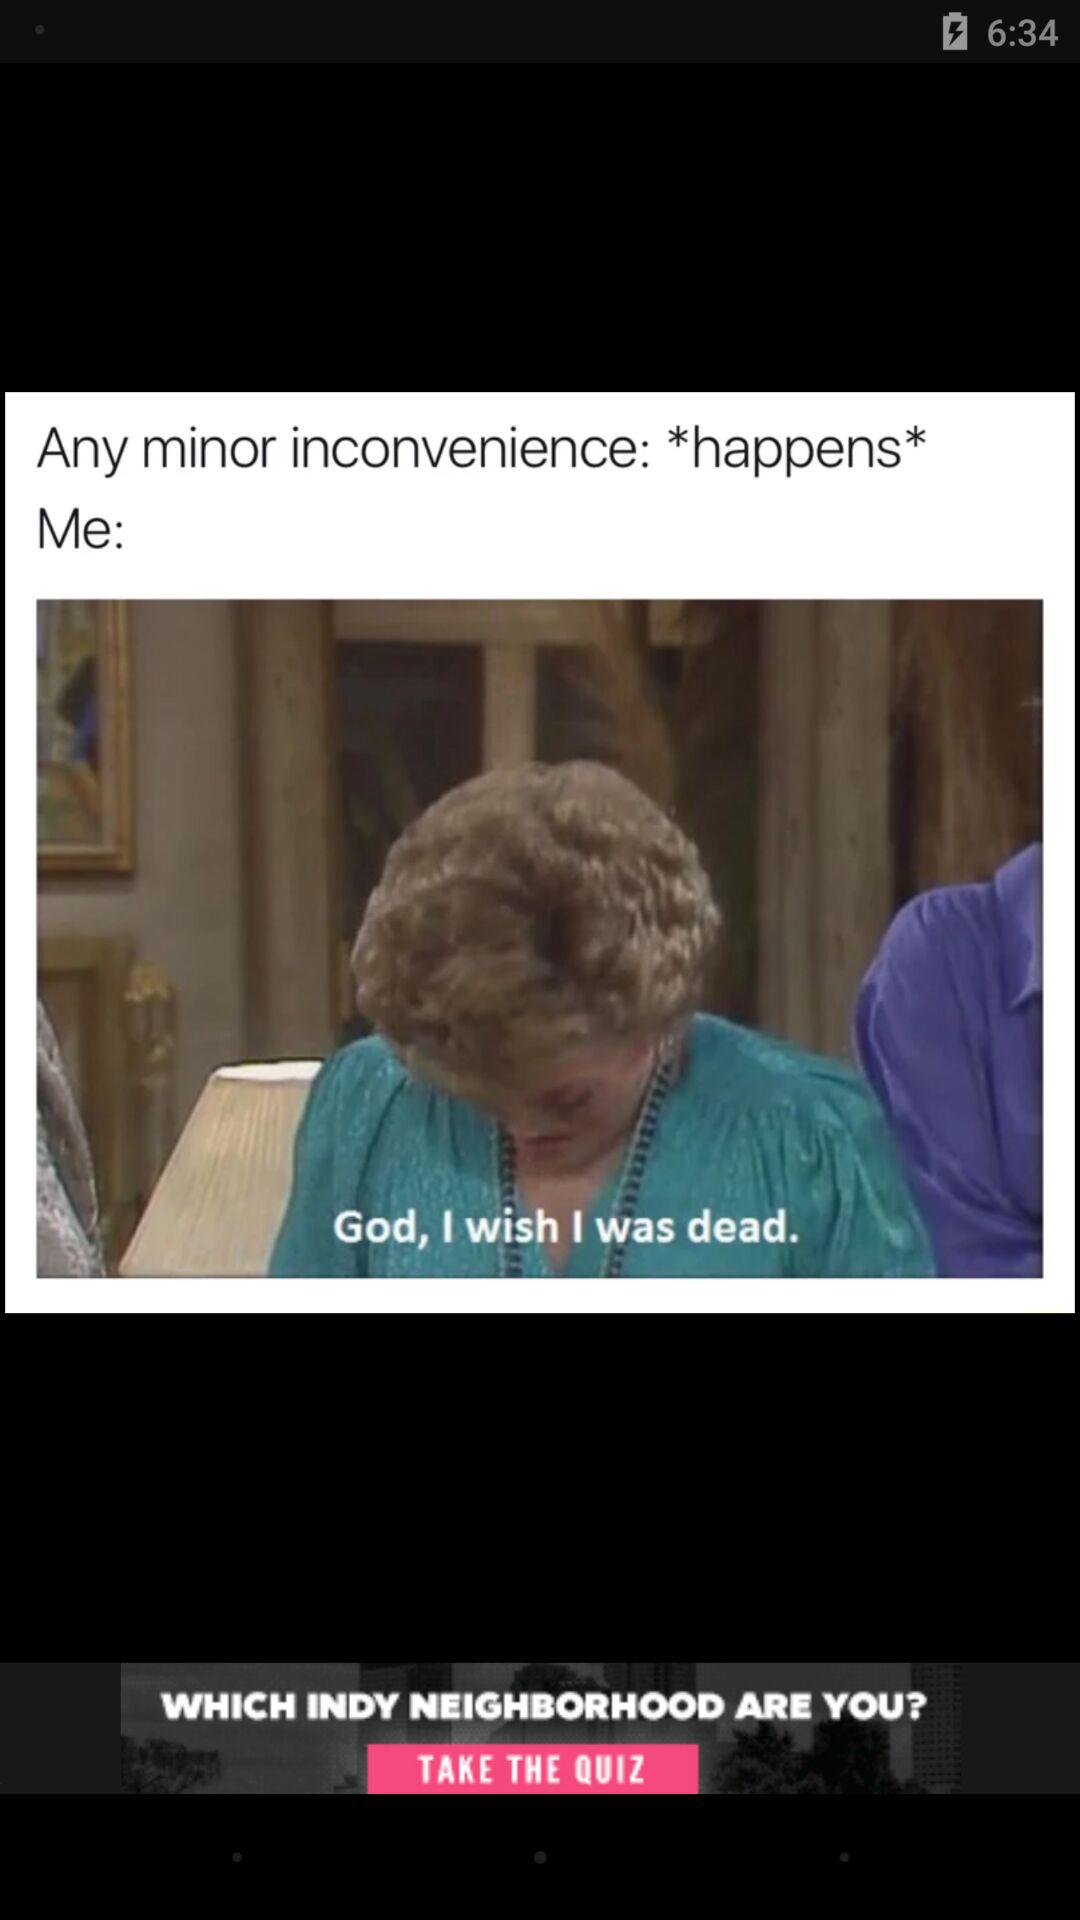 The height and width of the screenshot is (1920, 1080). I want to click on taking quiz about neighborhood, so click(540, 1728).